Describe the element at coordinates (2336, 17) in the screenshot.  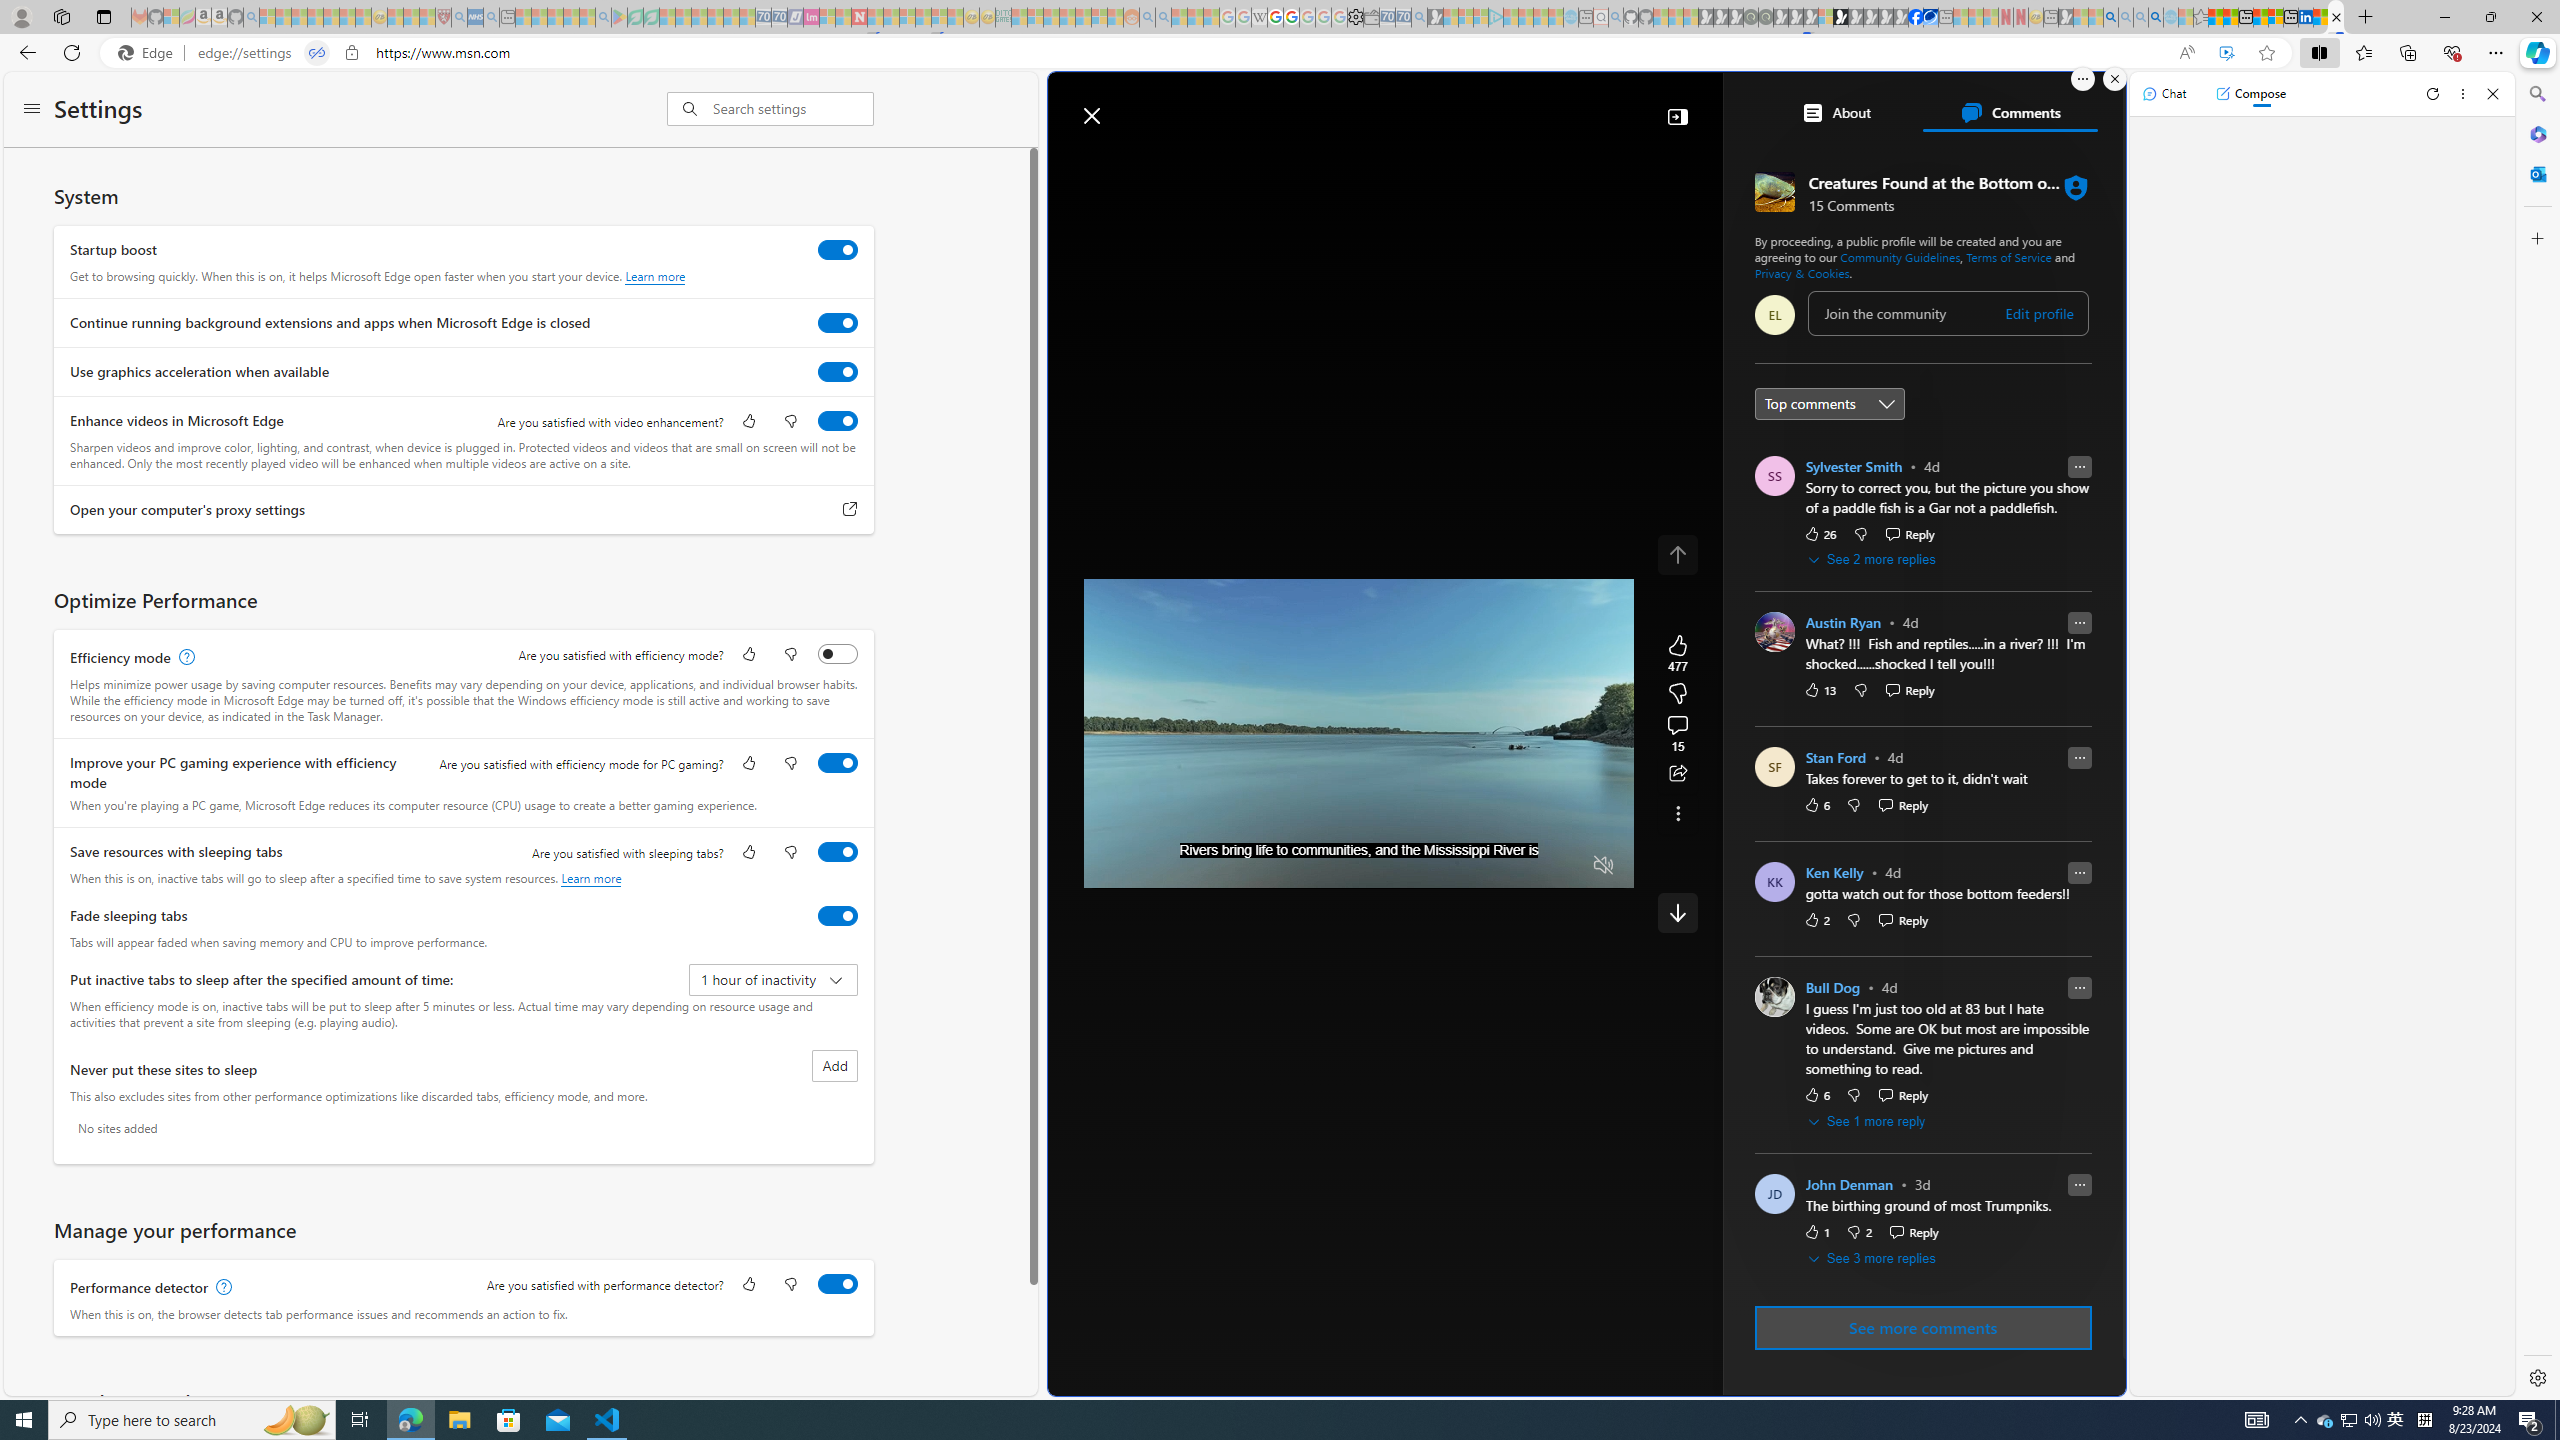
I see `Creatures Found at the Bottom of the Mississippi River` at that location.